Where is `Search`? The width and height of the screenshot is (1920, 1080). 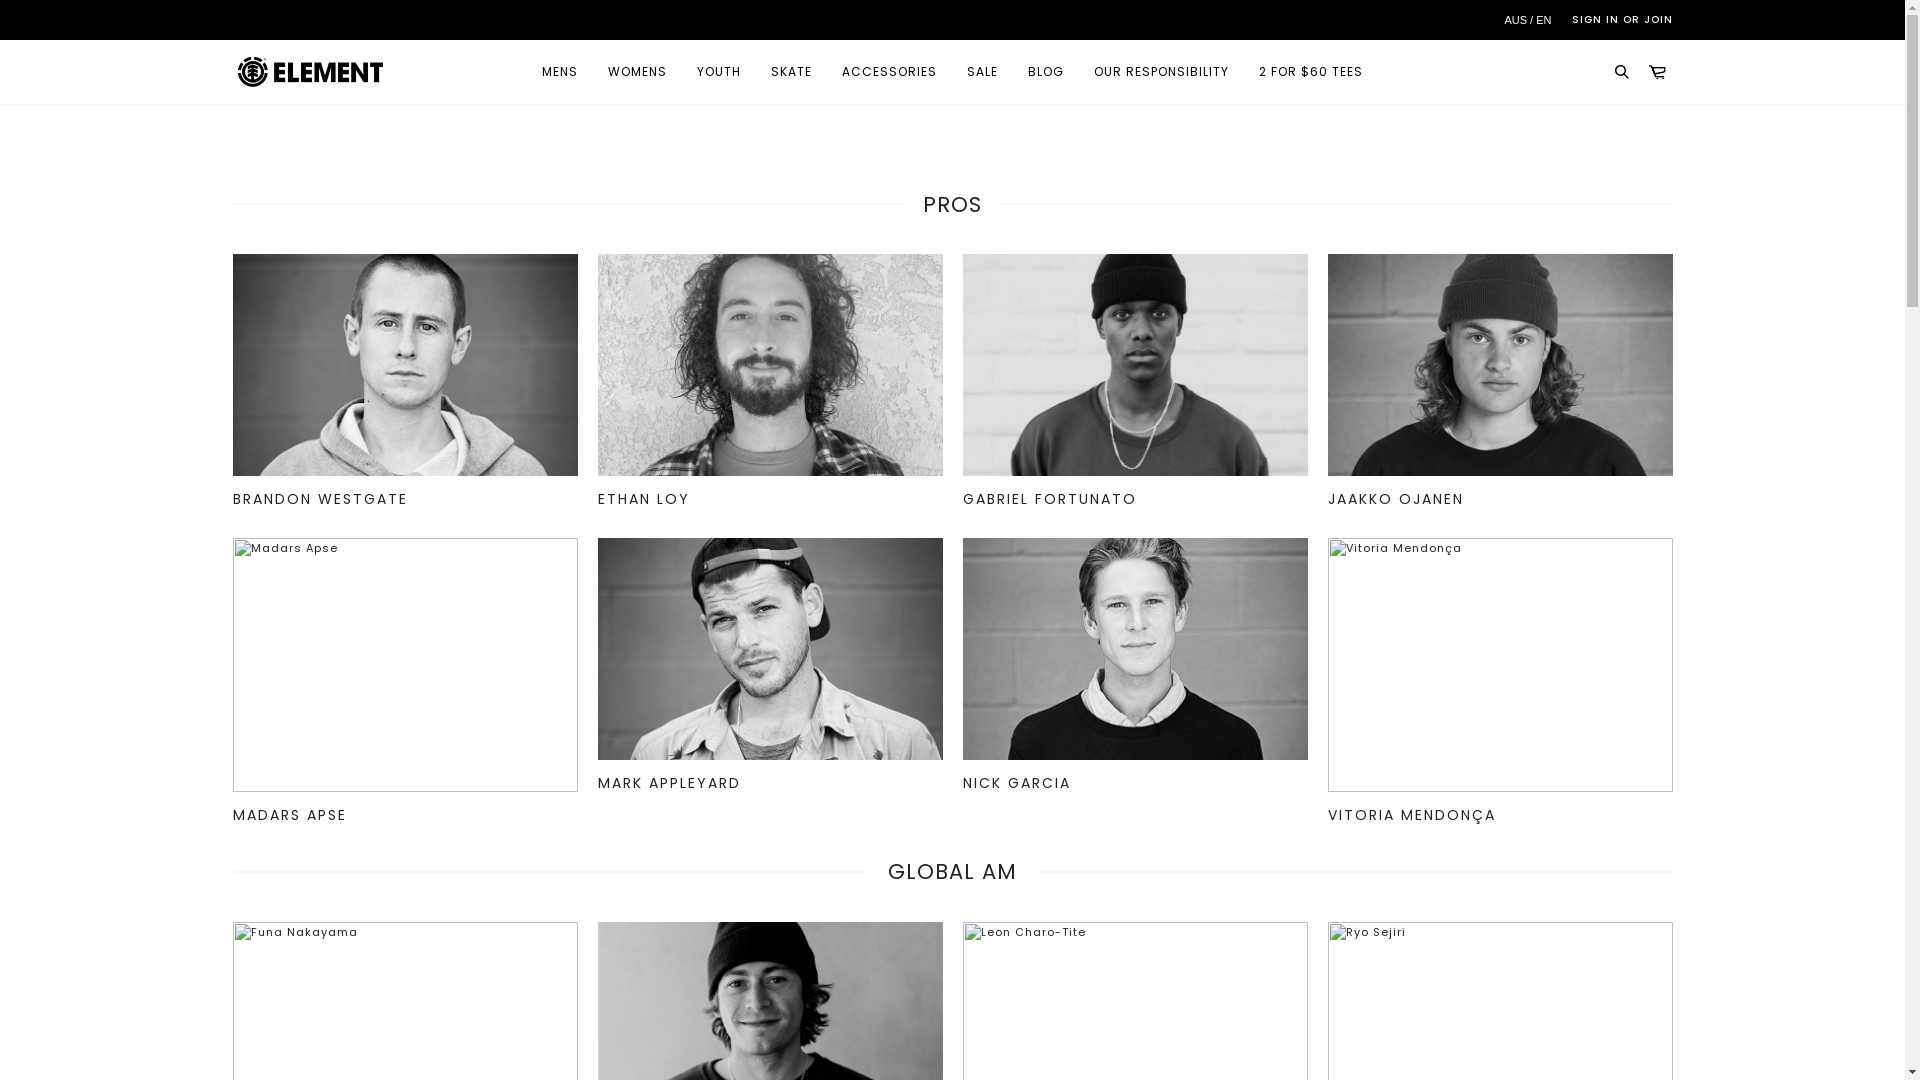 Search is located at coordinates (1622, 72).